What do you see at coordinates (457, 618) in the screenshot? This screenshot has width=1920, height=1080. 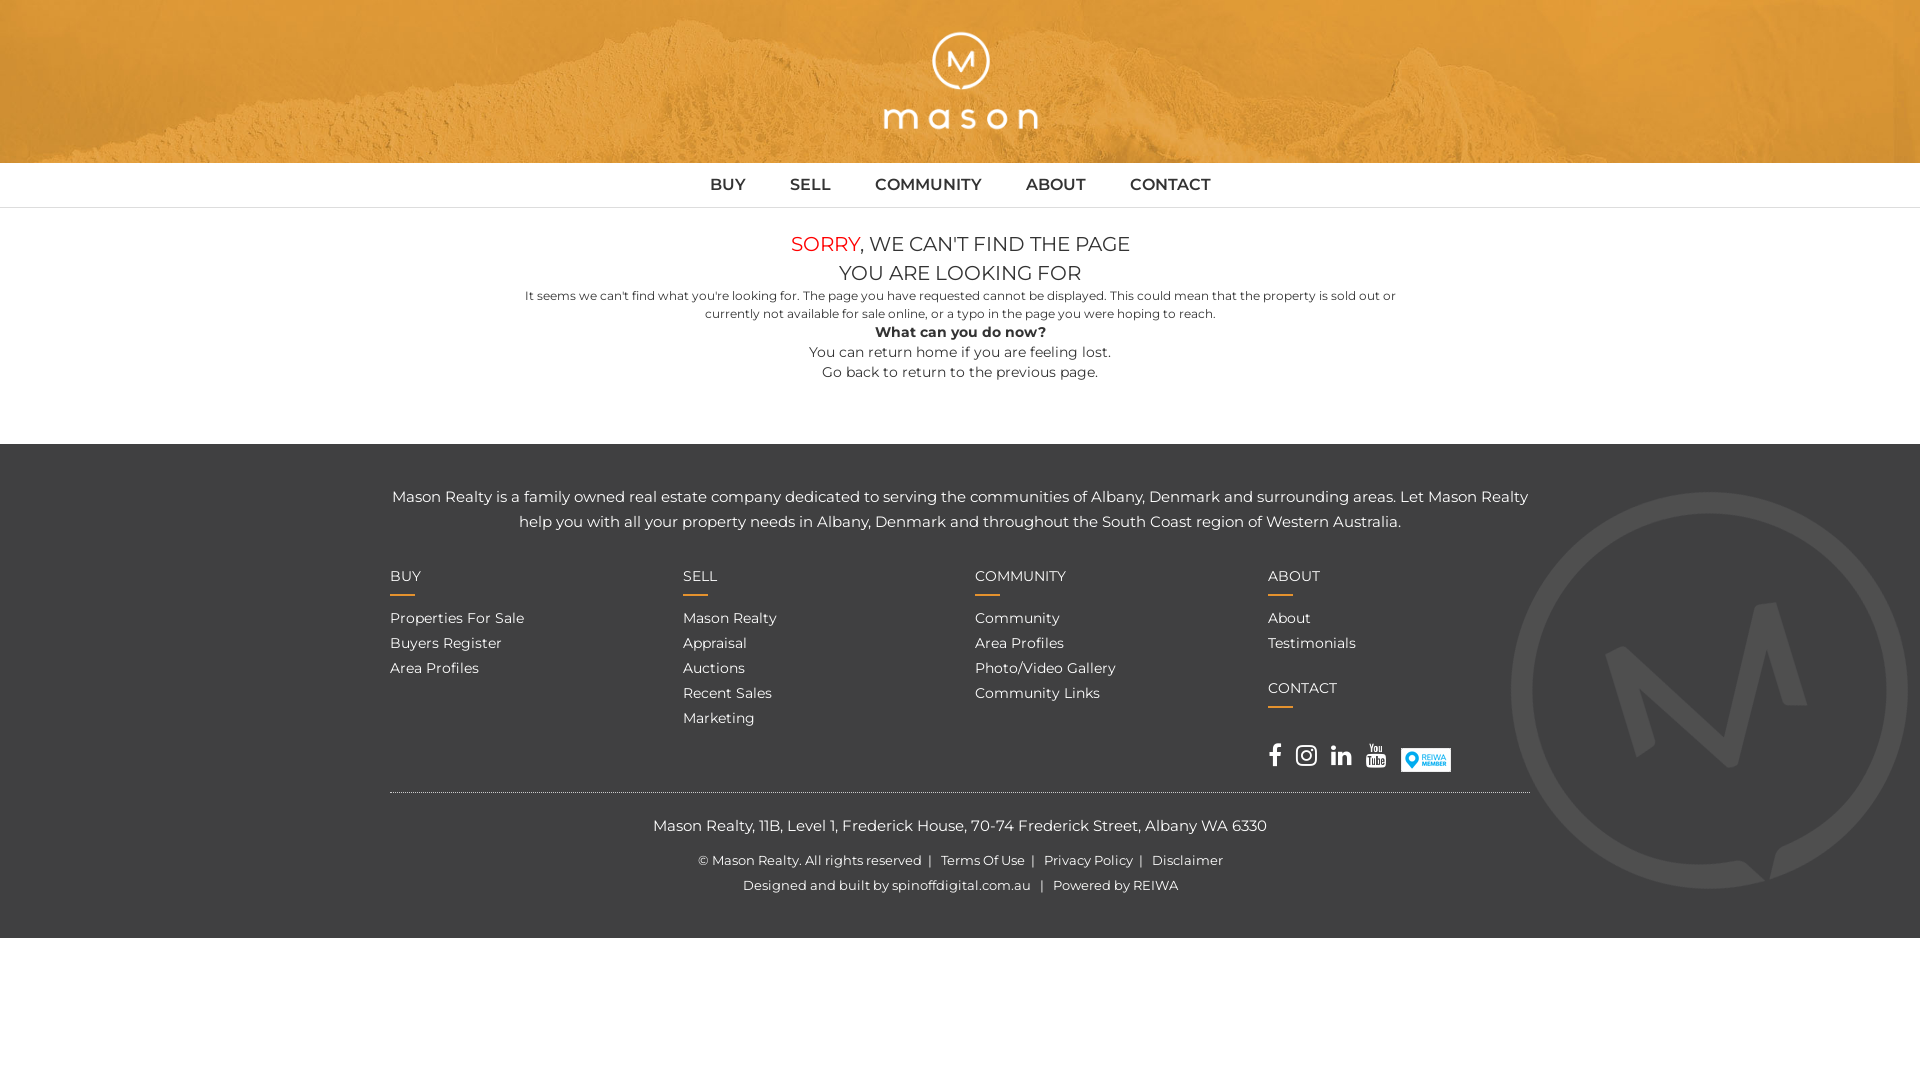 I see `Properties For Sale` at bounding box center [457, 618].